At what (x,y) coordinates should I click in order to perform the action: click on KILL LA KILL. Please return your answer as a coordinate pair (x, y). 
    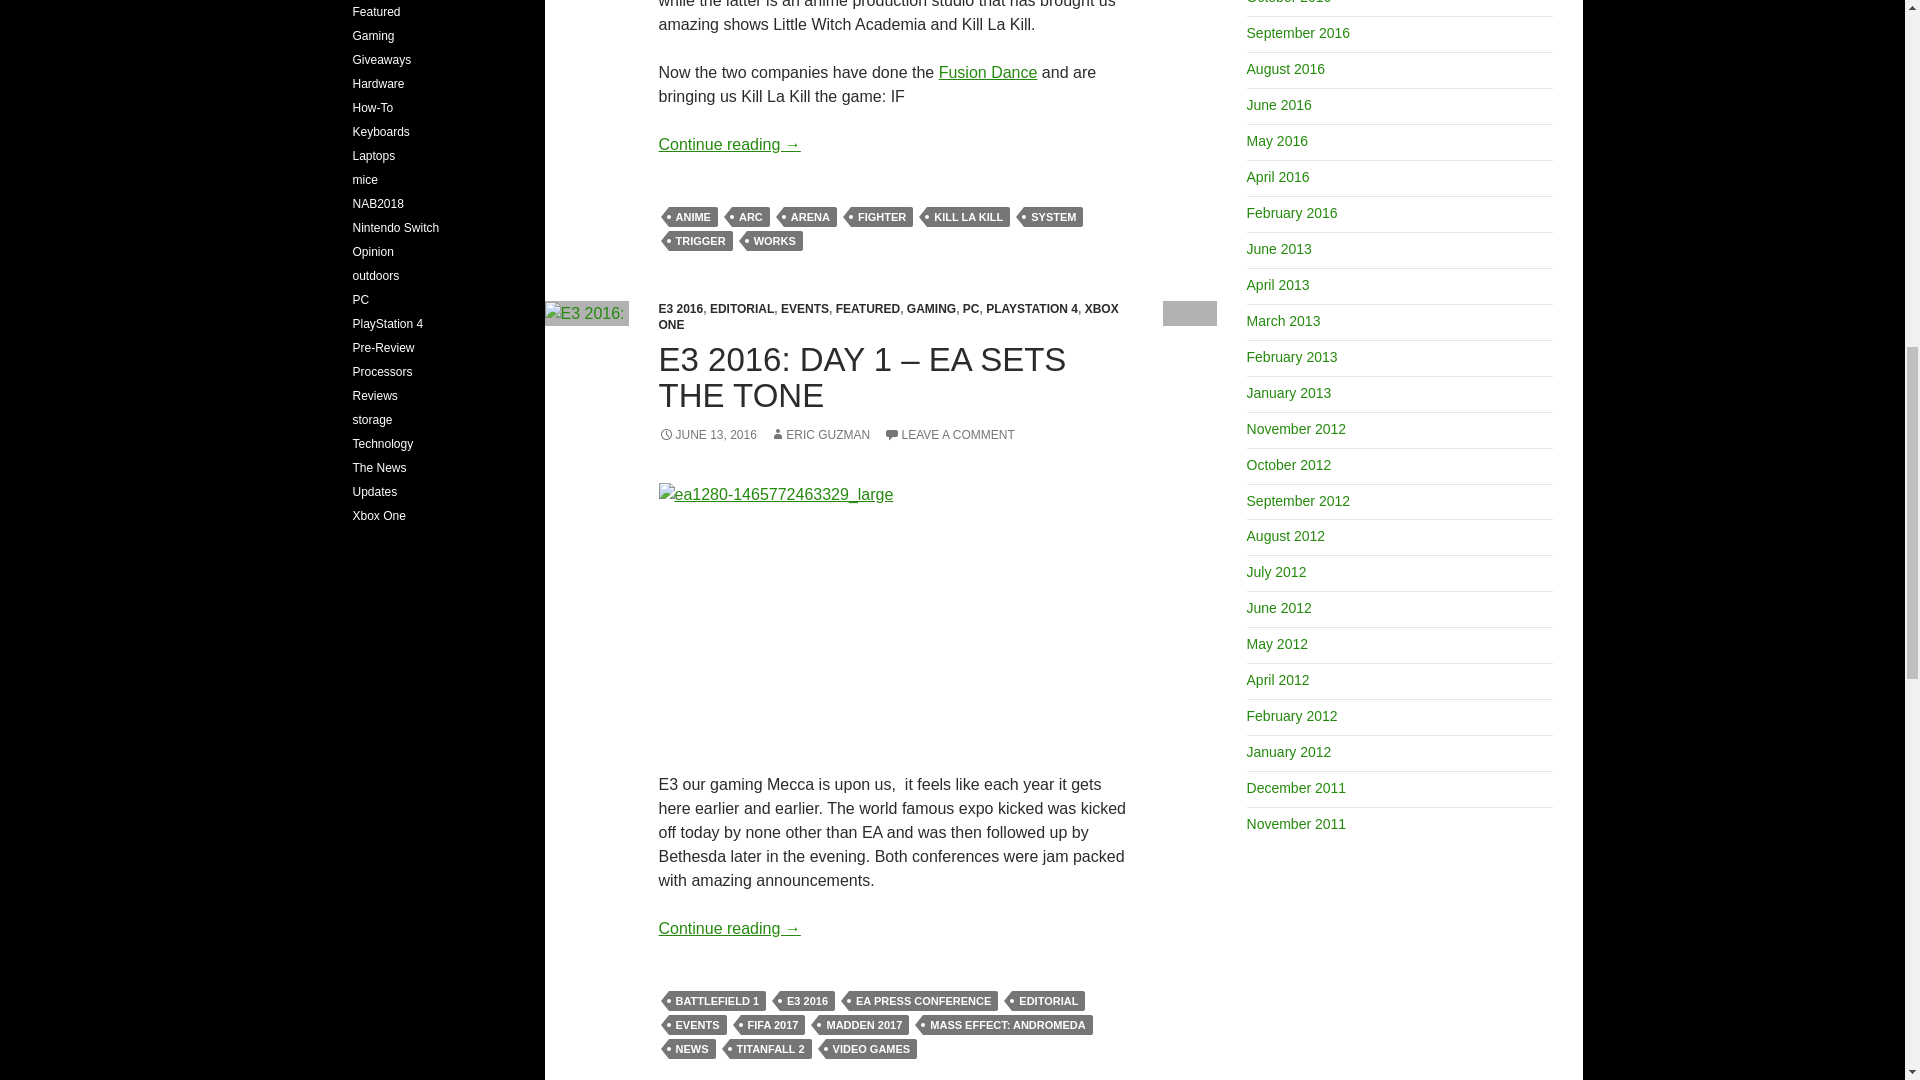
    Looking at the image, I should click on (968, 216).